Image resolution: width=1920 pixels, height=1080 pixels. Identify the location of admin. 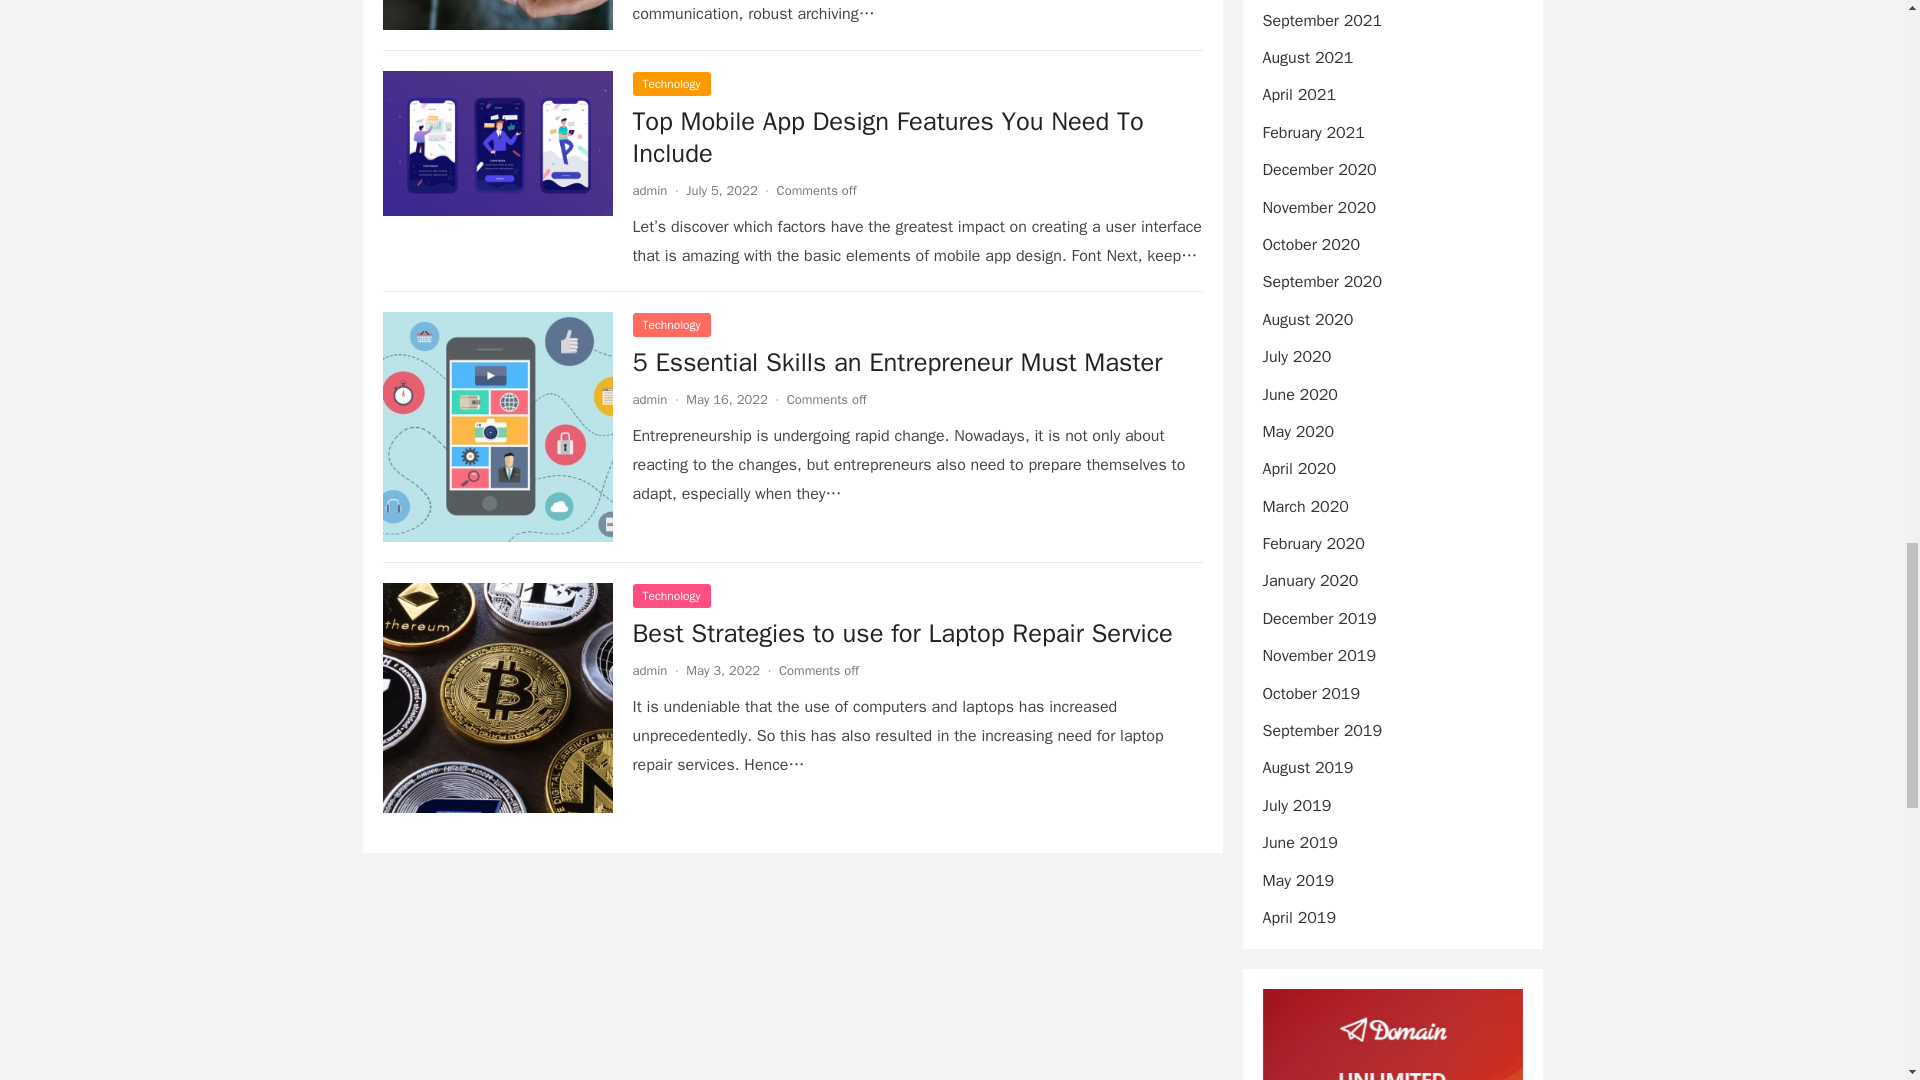
(648, 190).